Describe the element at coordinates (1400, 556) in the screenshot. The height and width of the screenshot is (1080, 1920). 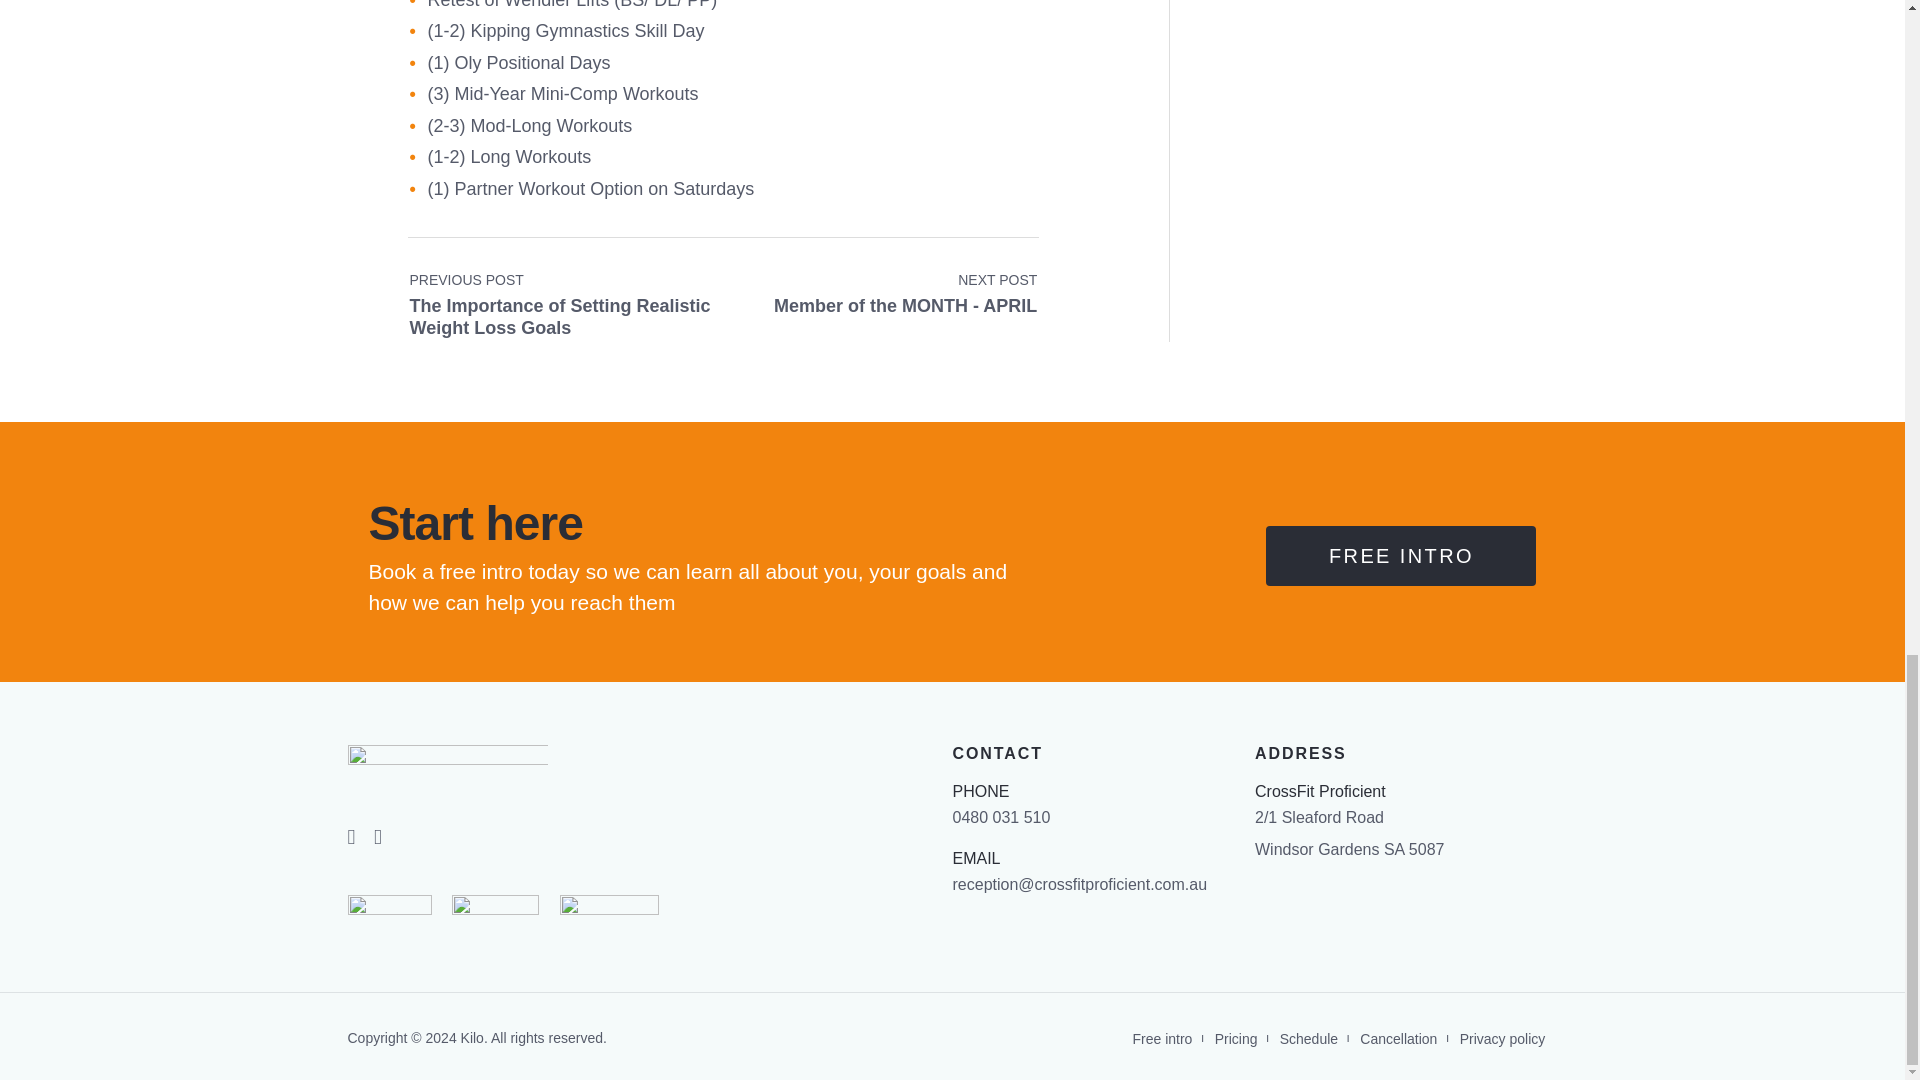
I see `Member of the MONTH - APRIL` at that location.